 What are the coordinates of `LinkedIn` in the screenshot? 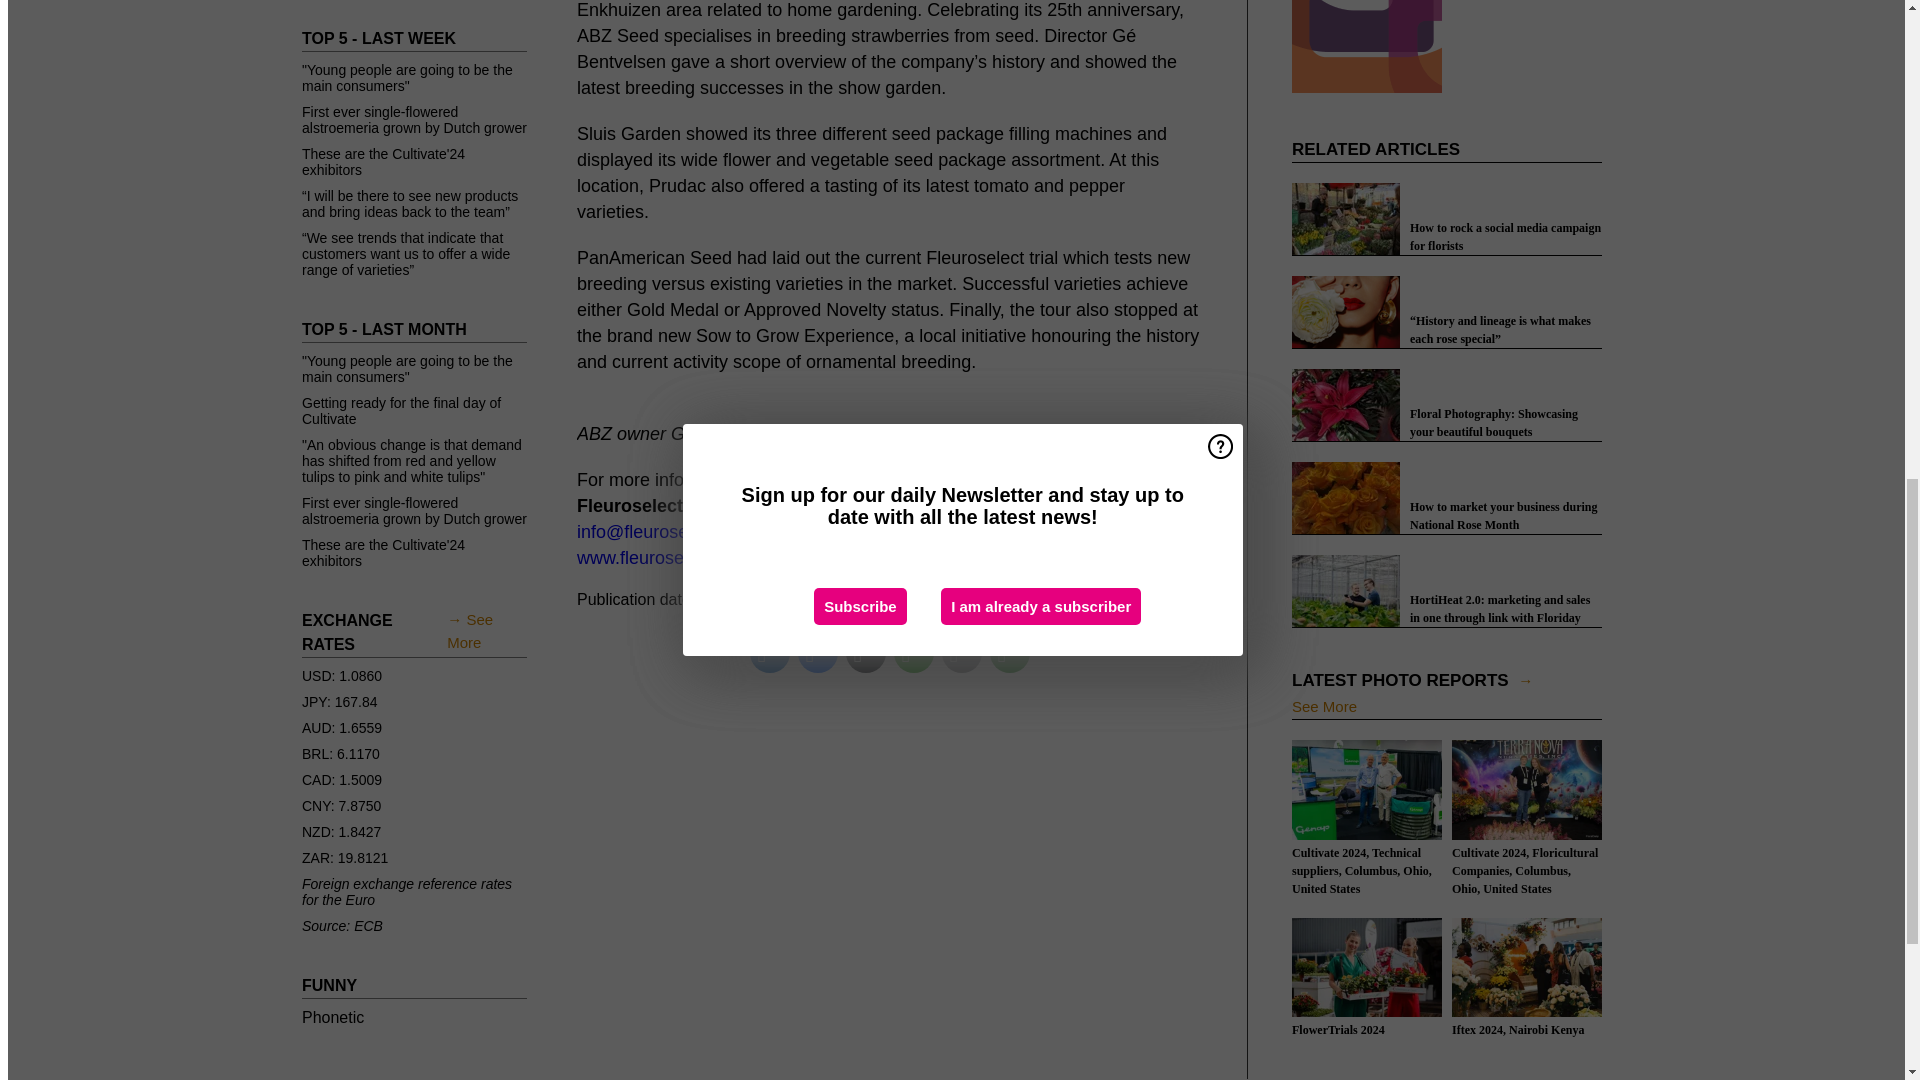 It's located at (770, 652).